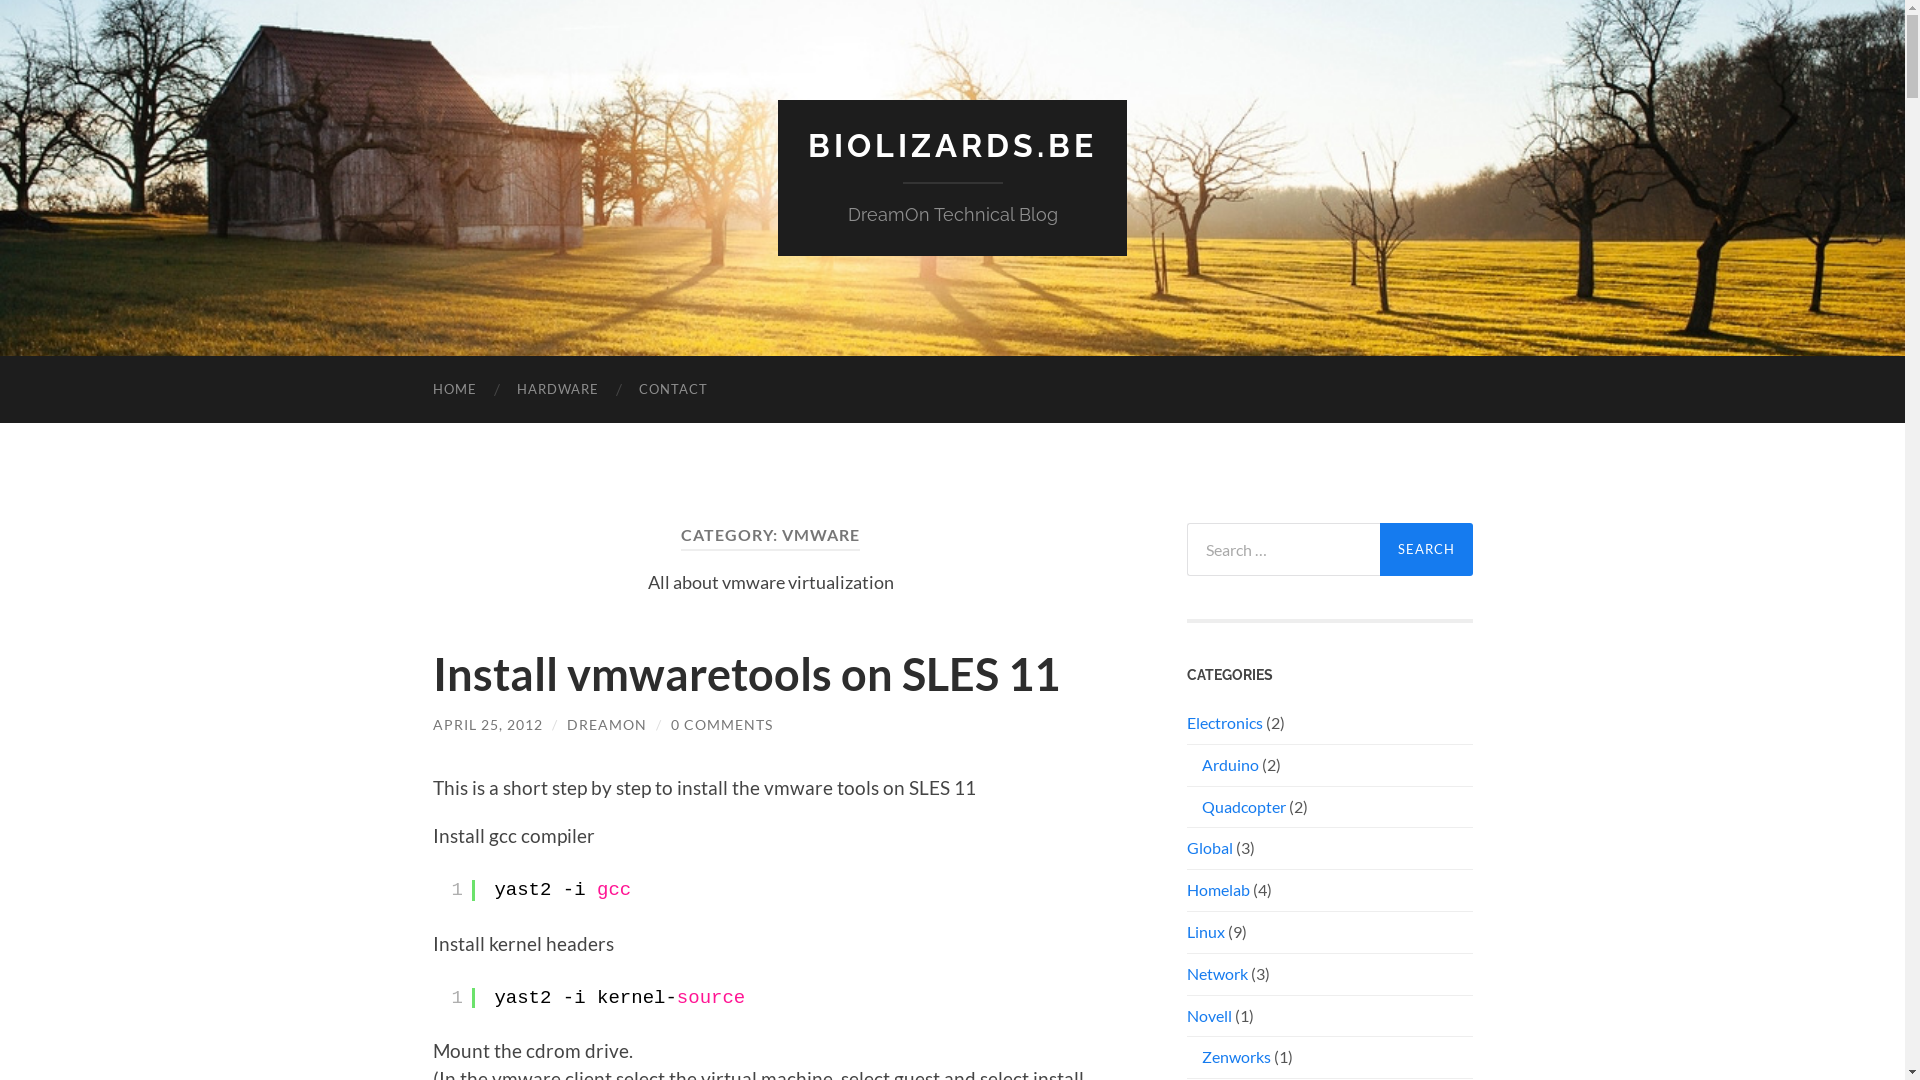 The height and width of the screenshot is (1080, 1920). I want to click on 0 COMMENTS, so click(721, 724).